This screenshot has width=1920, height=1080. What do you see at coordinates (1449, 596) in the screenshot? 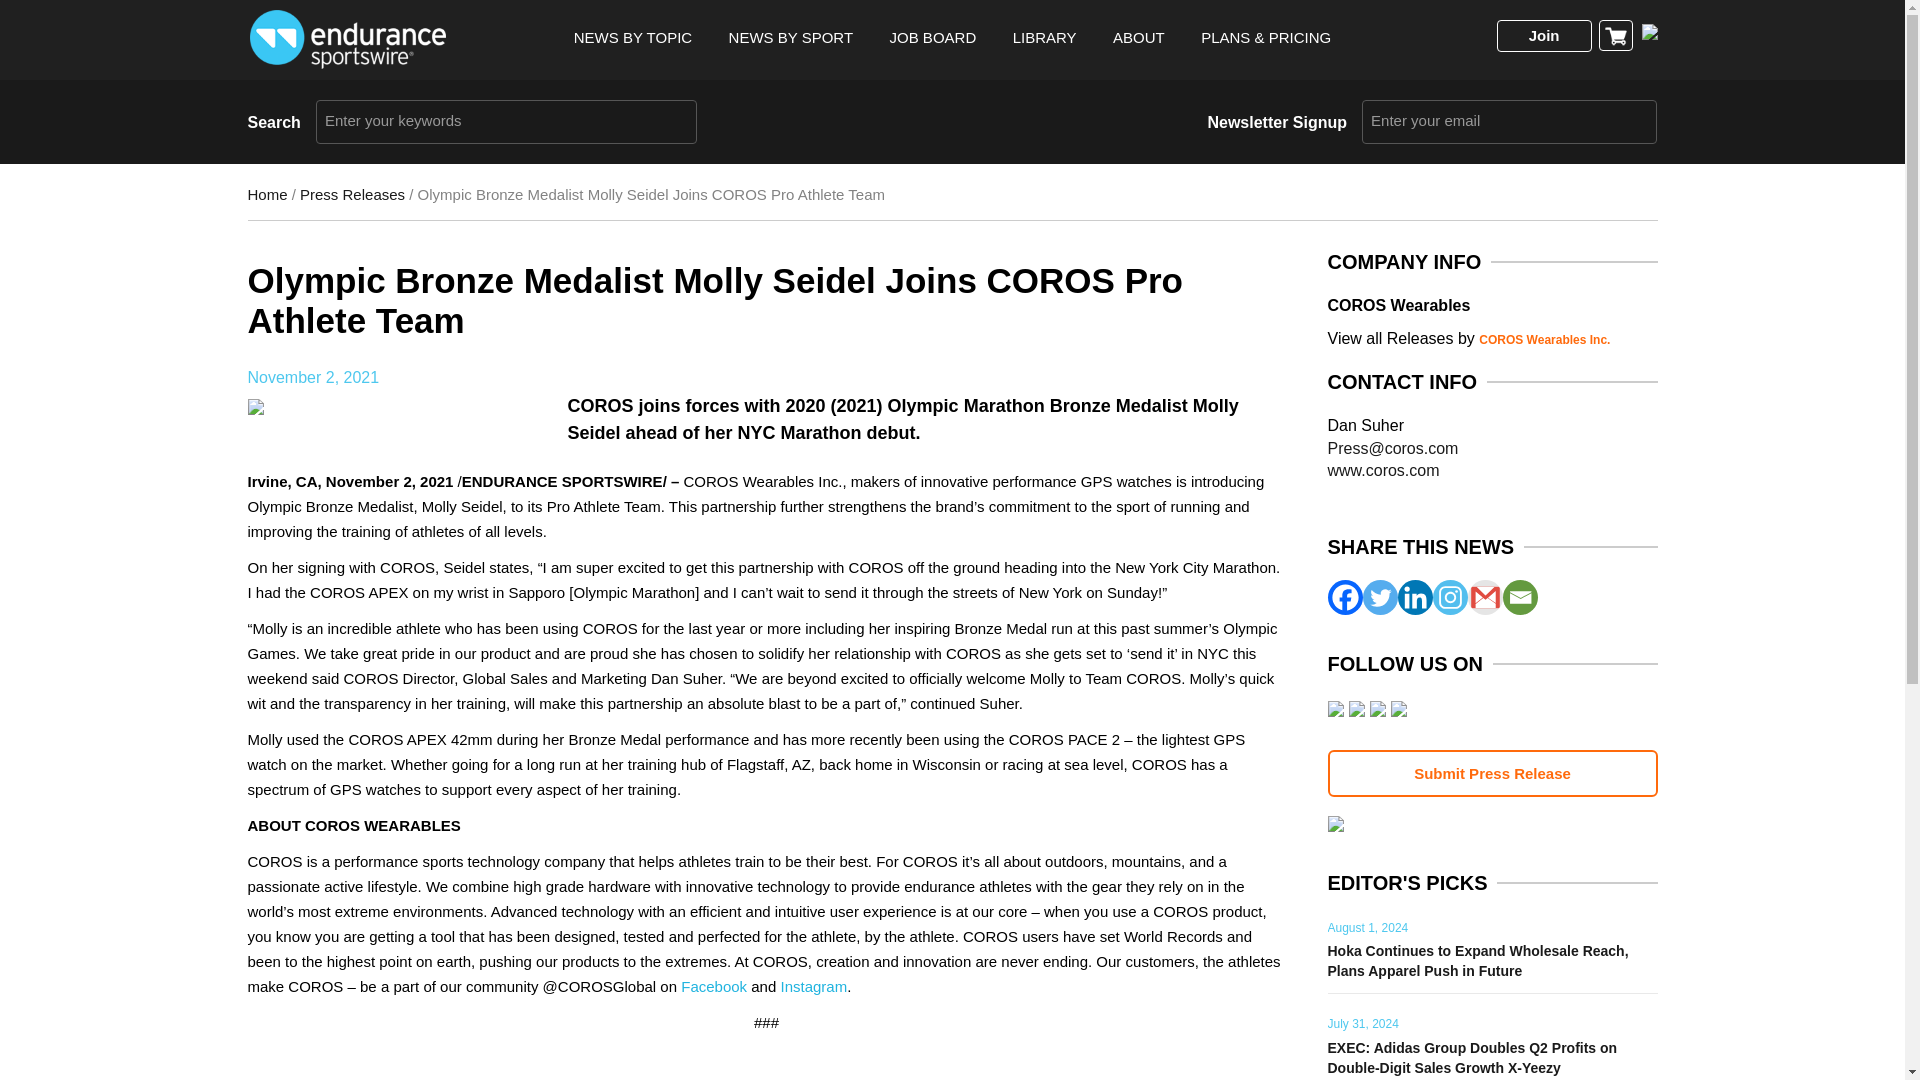
I see `Instagram` at bounding box center [1449, 596].